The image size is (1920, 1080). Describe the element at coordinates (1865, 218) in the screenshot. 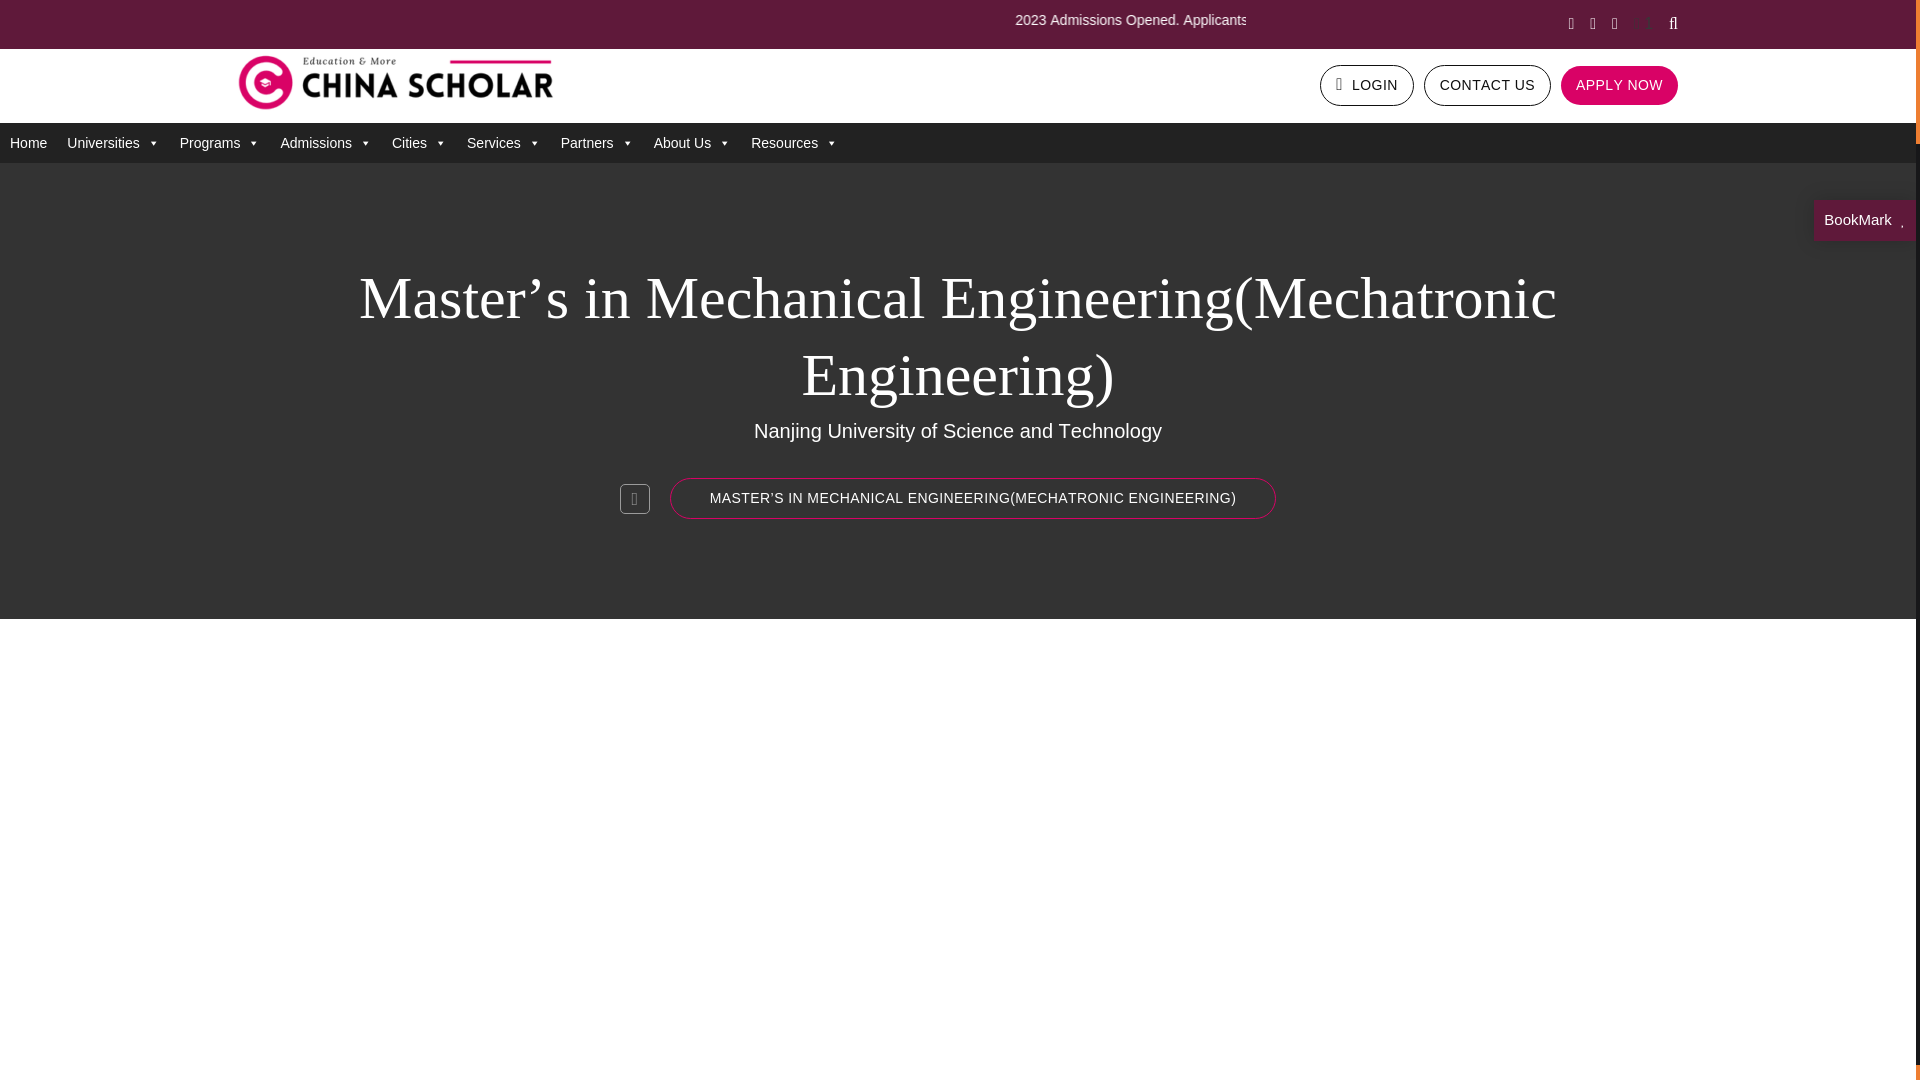

I see `BookMark` at that location.